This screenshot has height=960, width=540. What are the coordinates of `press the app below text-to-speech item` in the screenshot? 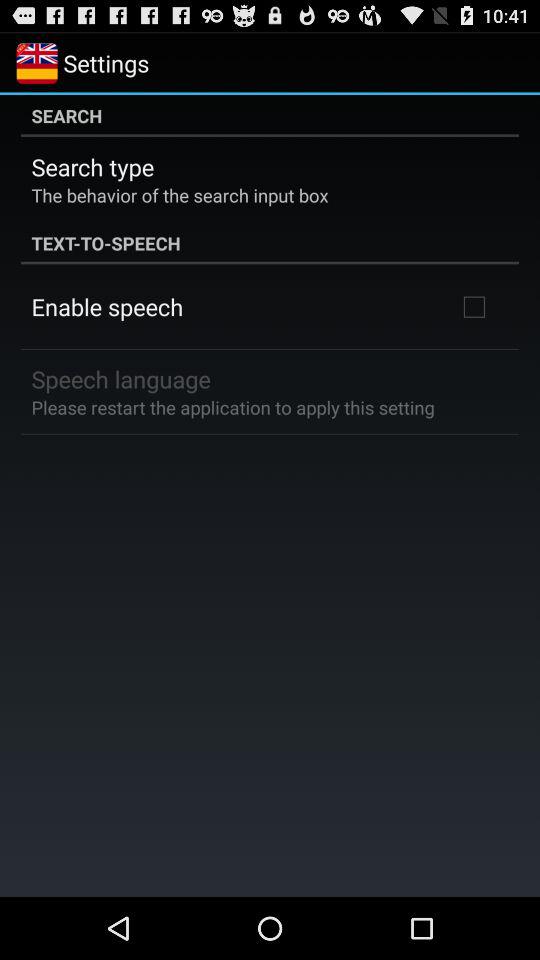 It's located at (107, 306).